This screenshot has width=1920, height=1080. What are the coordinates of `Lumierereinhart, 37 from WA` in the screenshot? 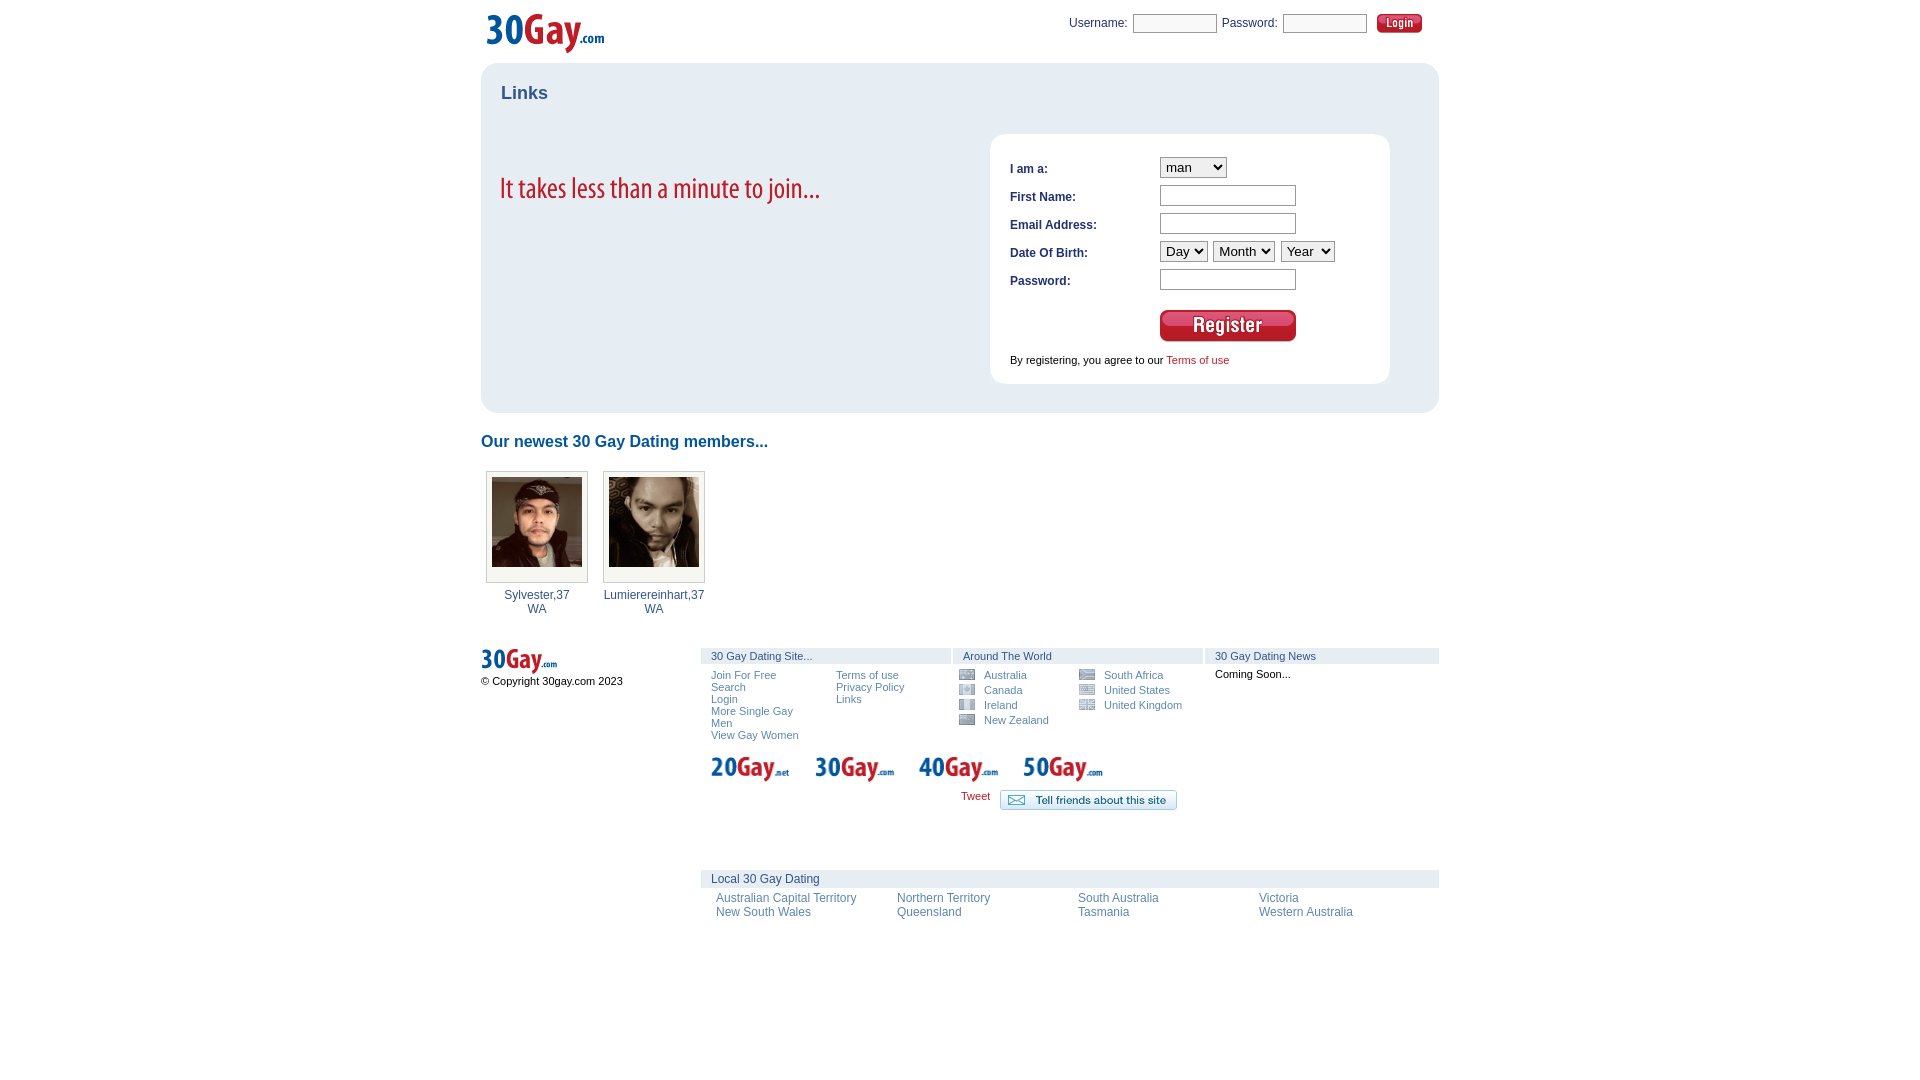 It's located at (654, 527).